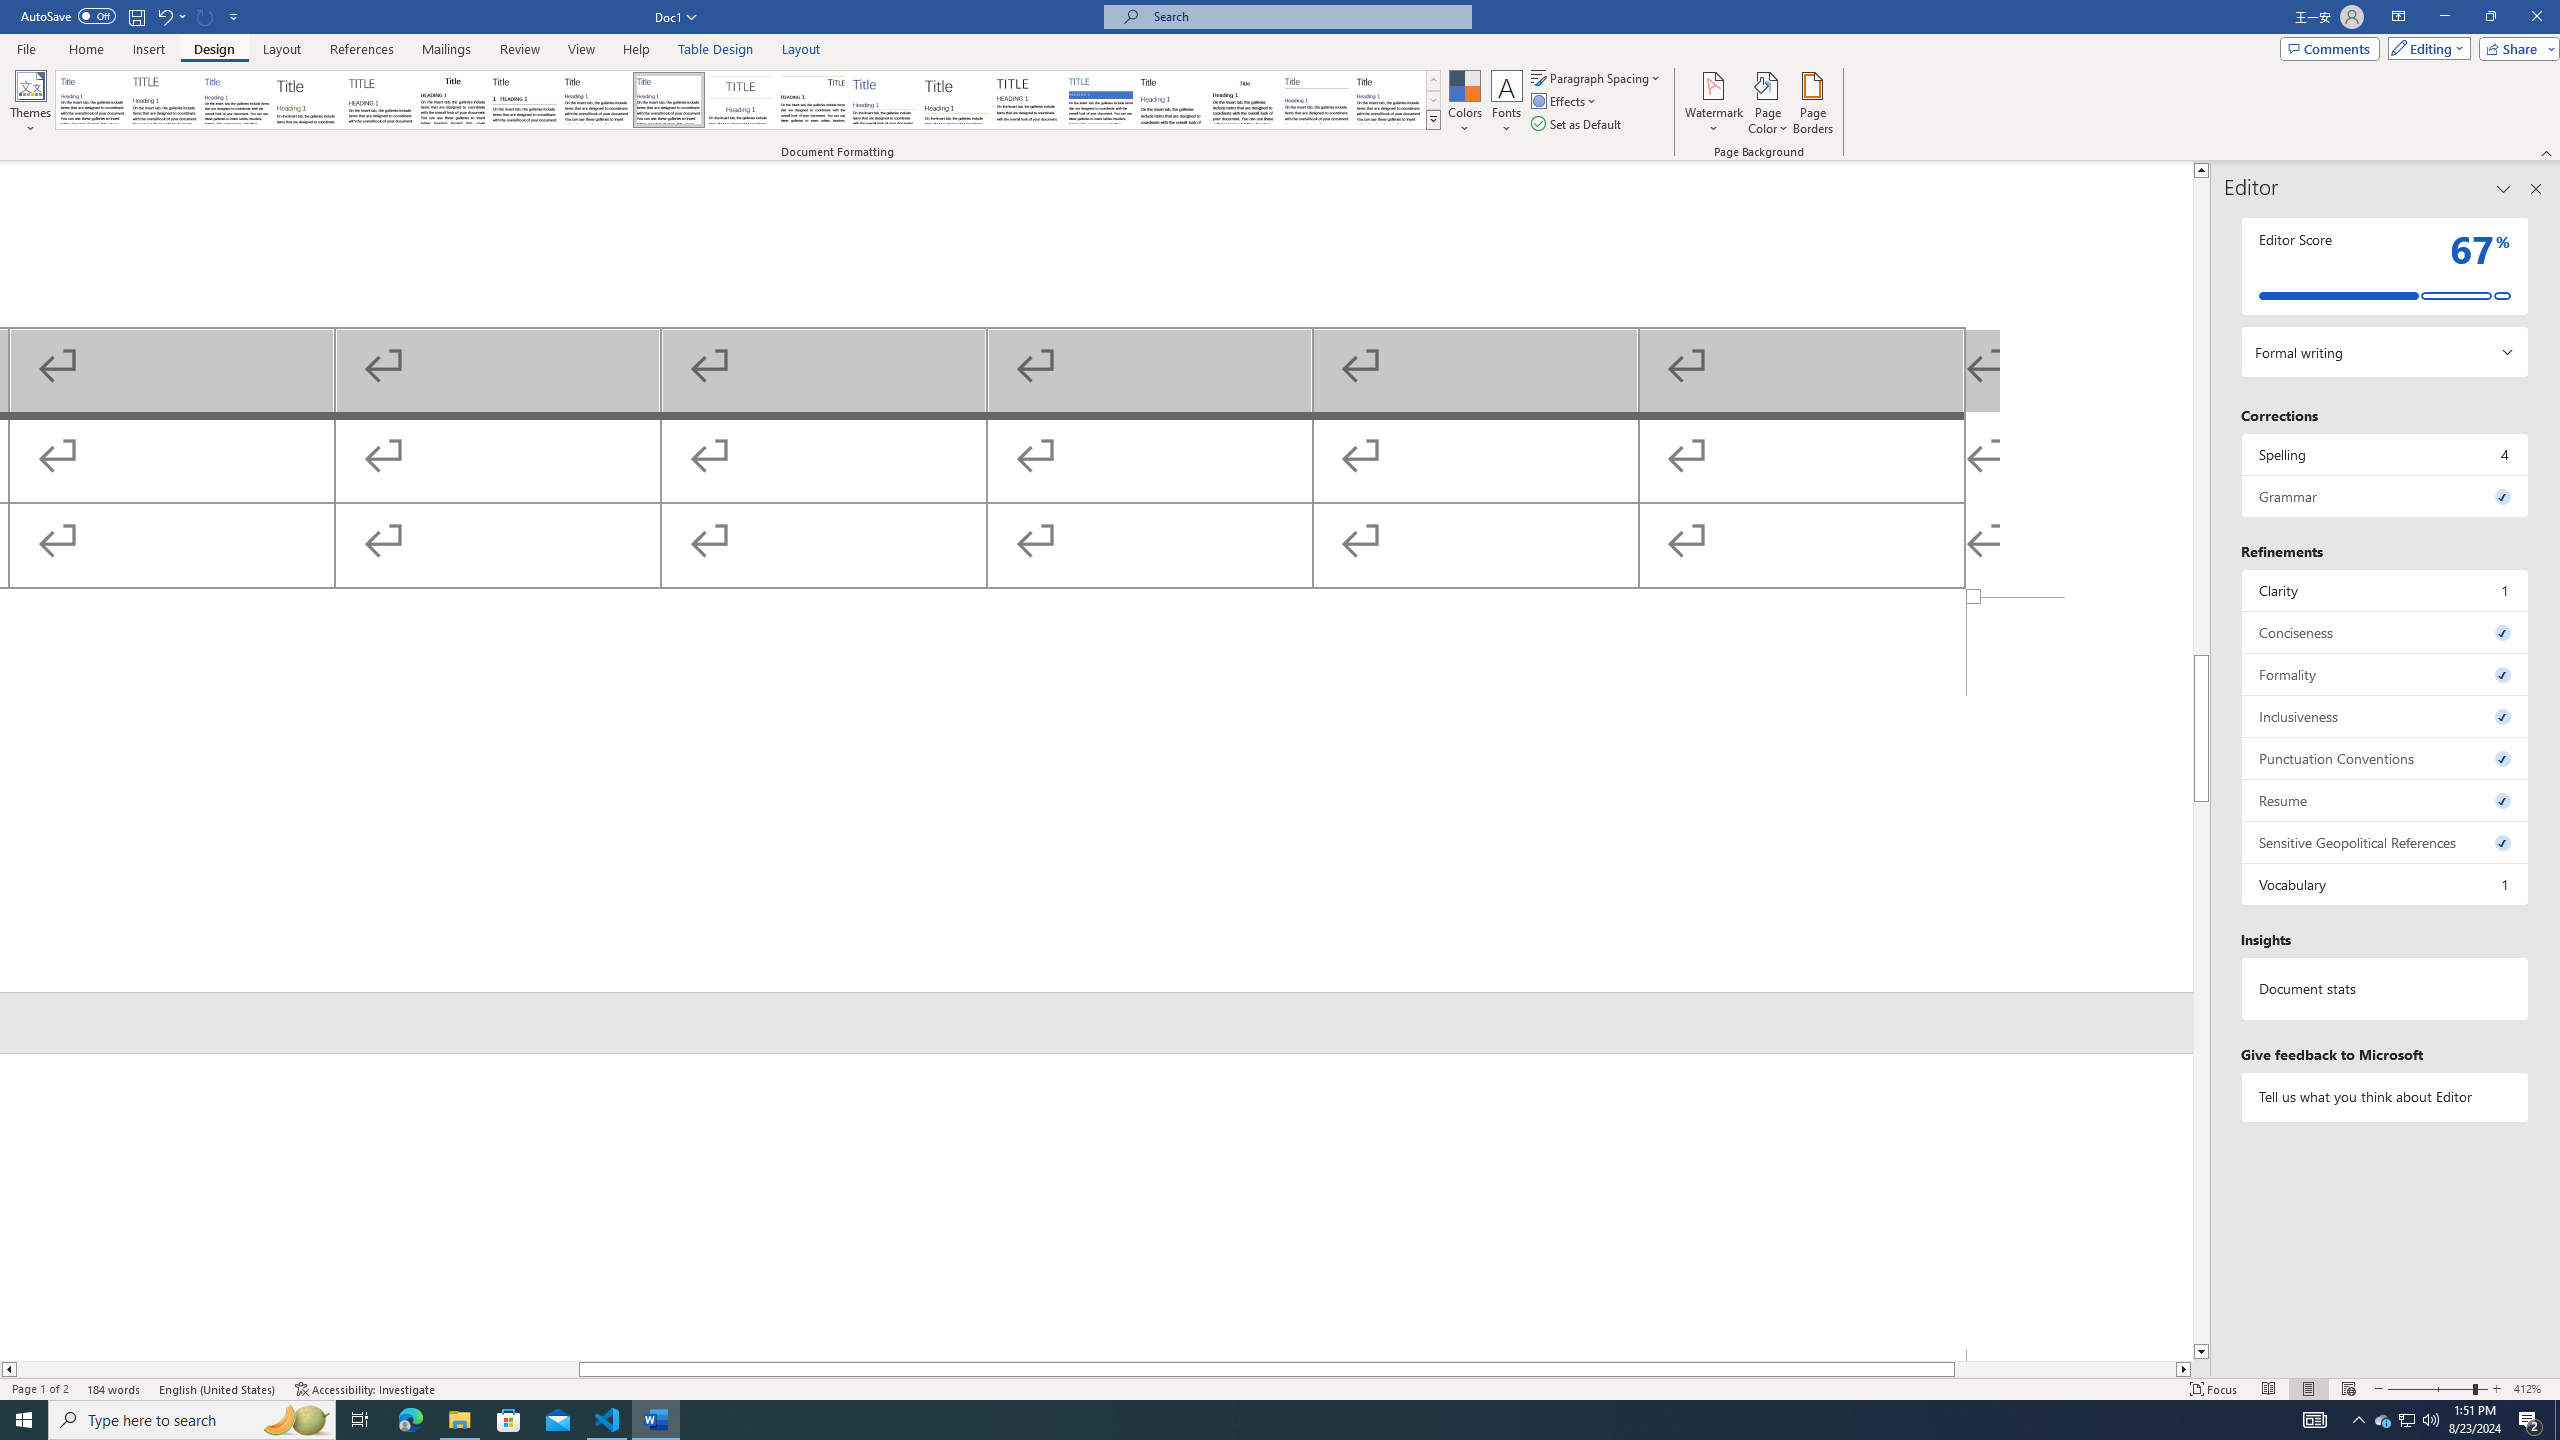  What do you see at coordinates (1433, 119) in the screenshot?
I see `Style Set` at bounding box center [1433, 119].